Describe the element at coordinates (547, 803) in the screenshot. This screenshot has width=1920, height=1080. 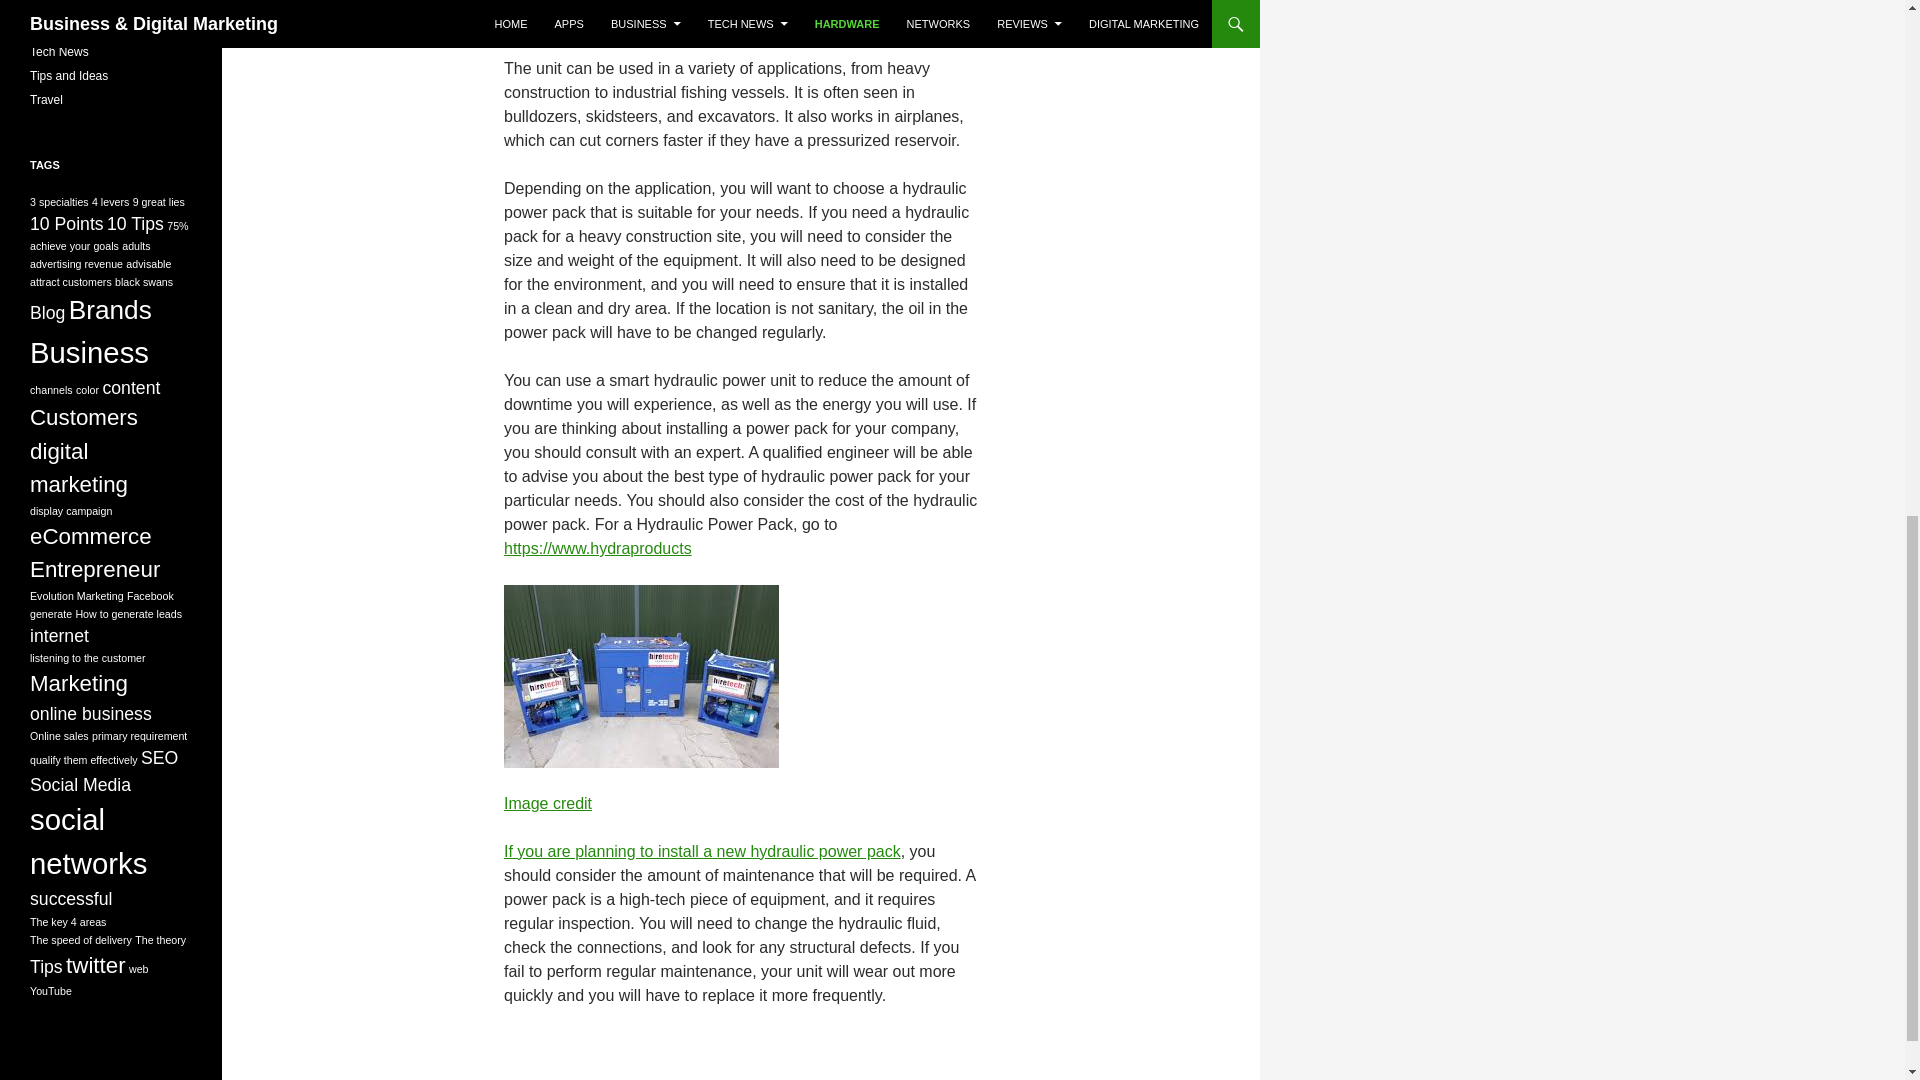
I see `Image credit` at that location.